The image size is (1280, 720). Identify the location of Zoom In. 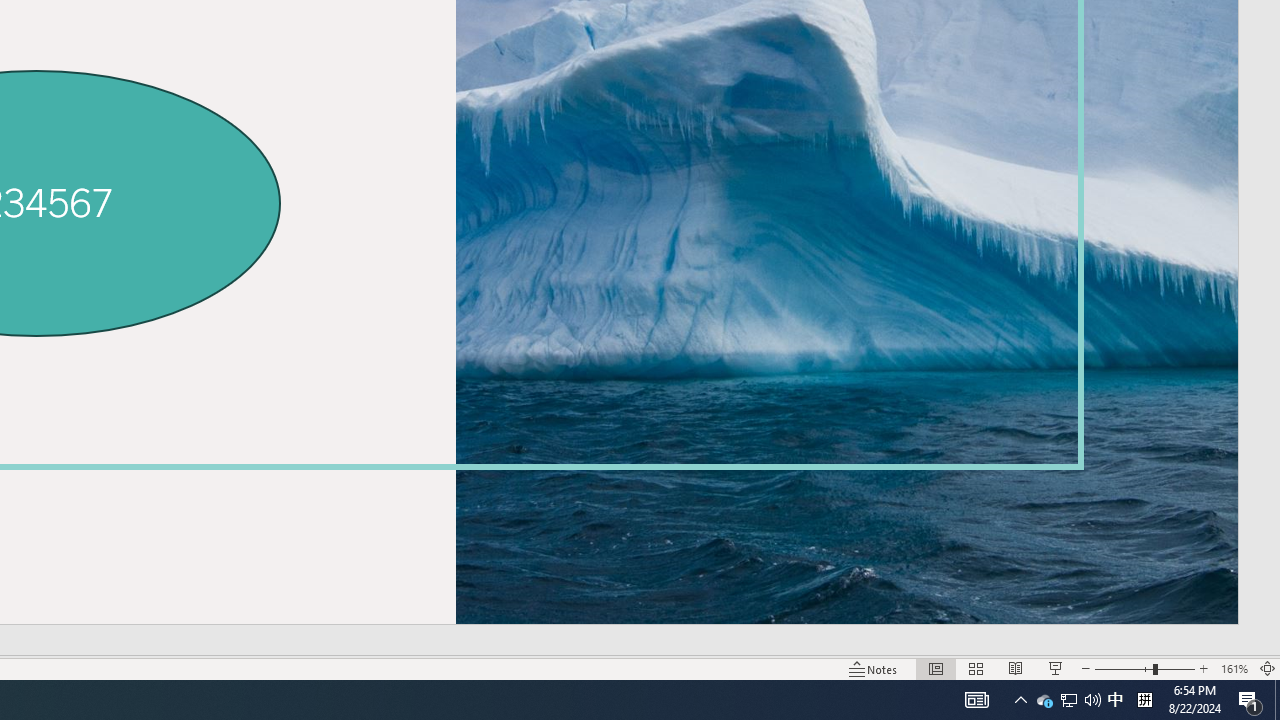
(1204, 668).